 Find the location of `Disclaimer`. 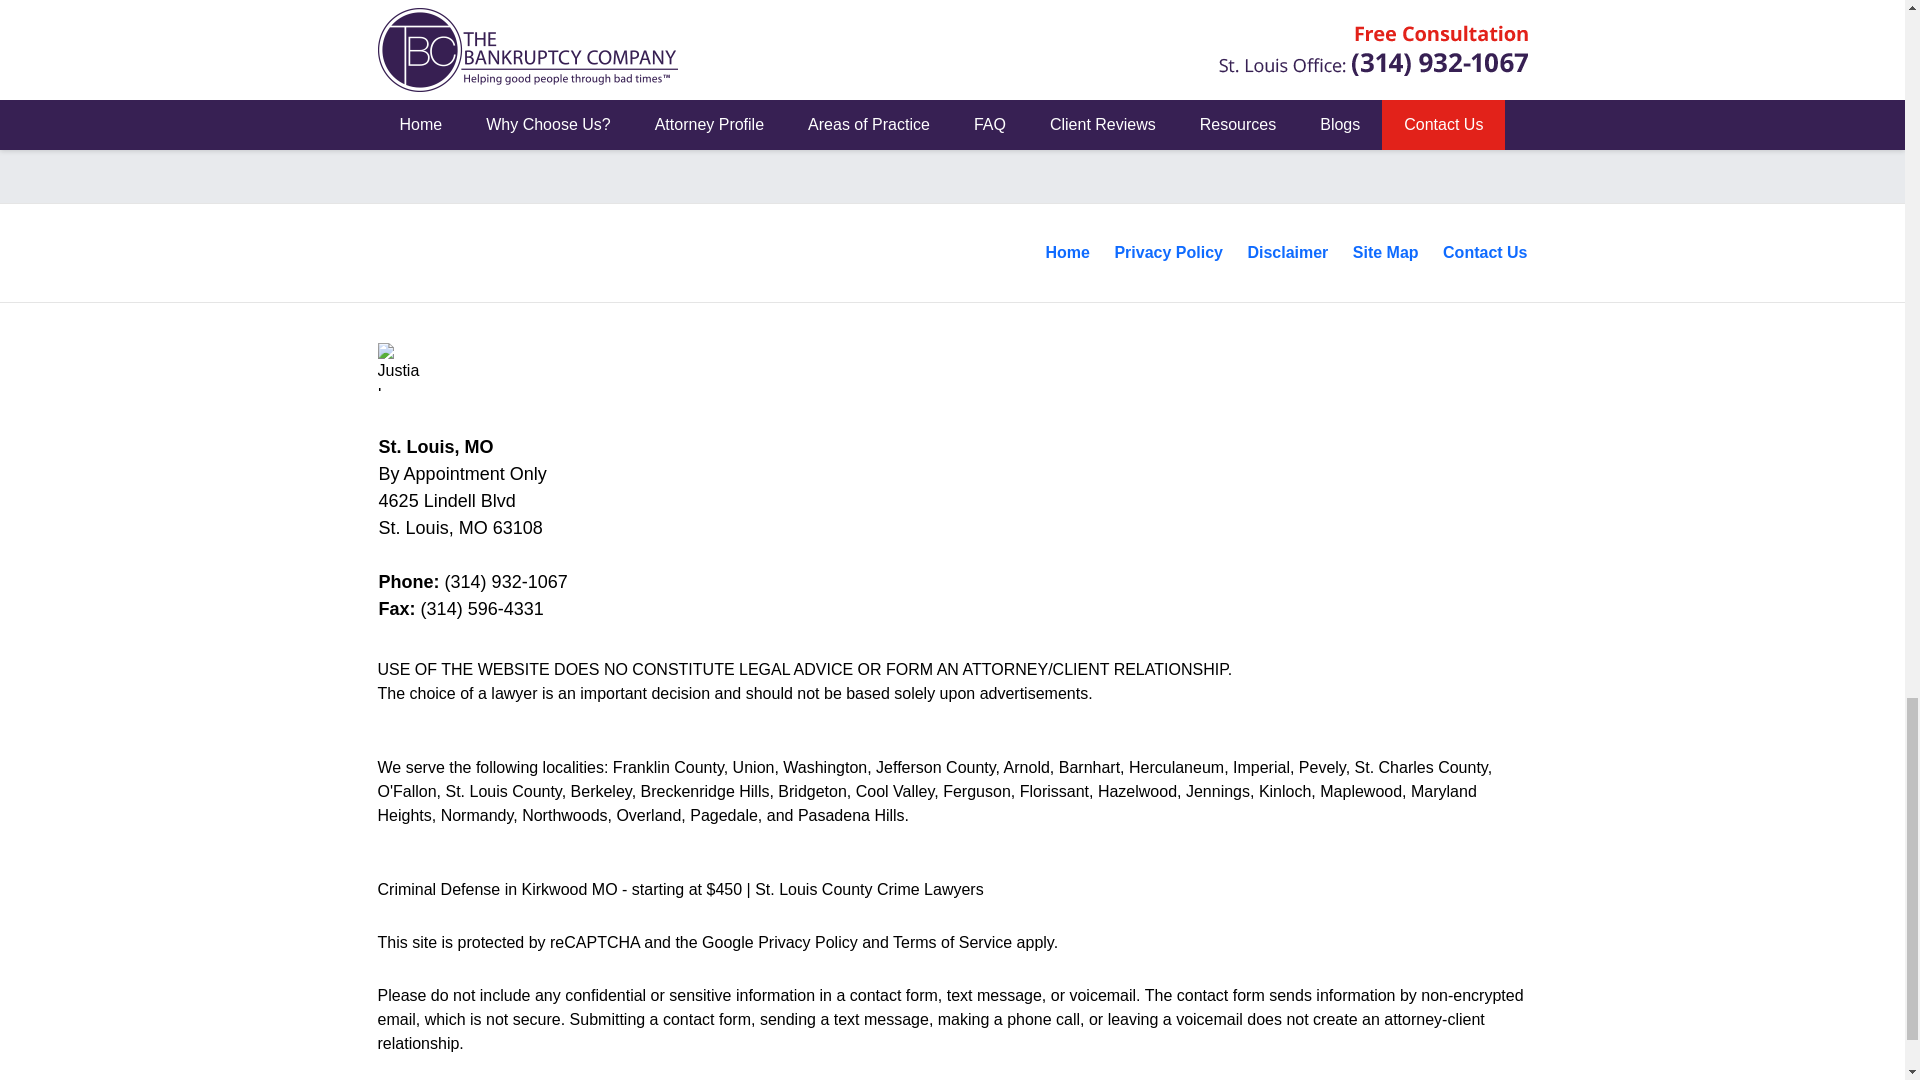

Disclaimer is located at coordinates (1287, 253).